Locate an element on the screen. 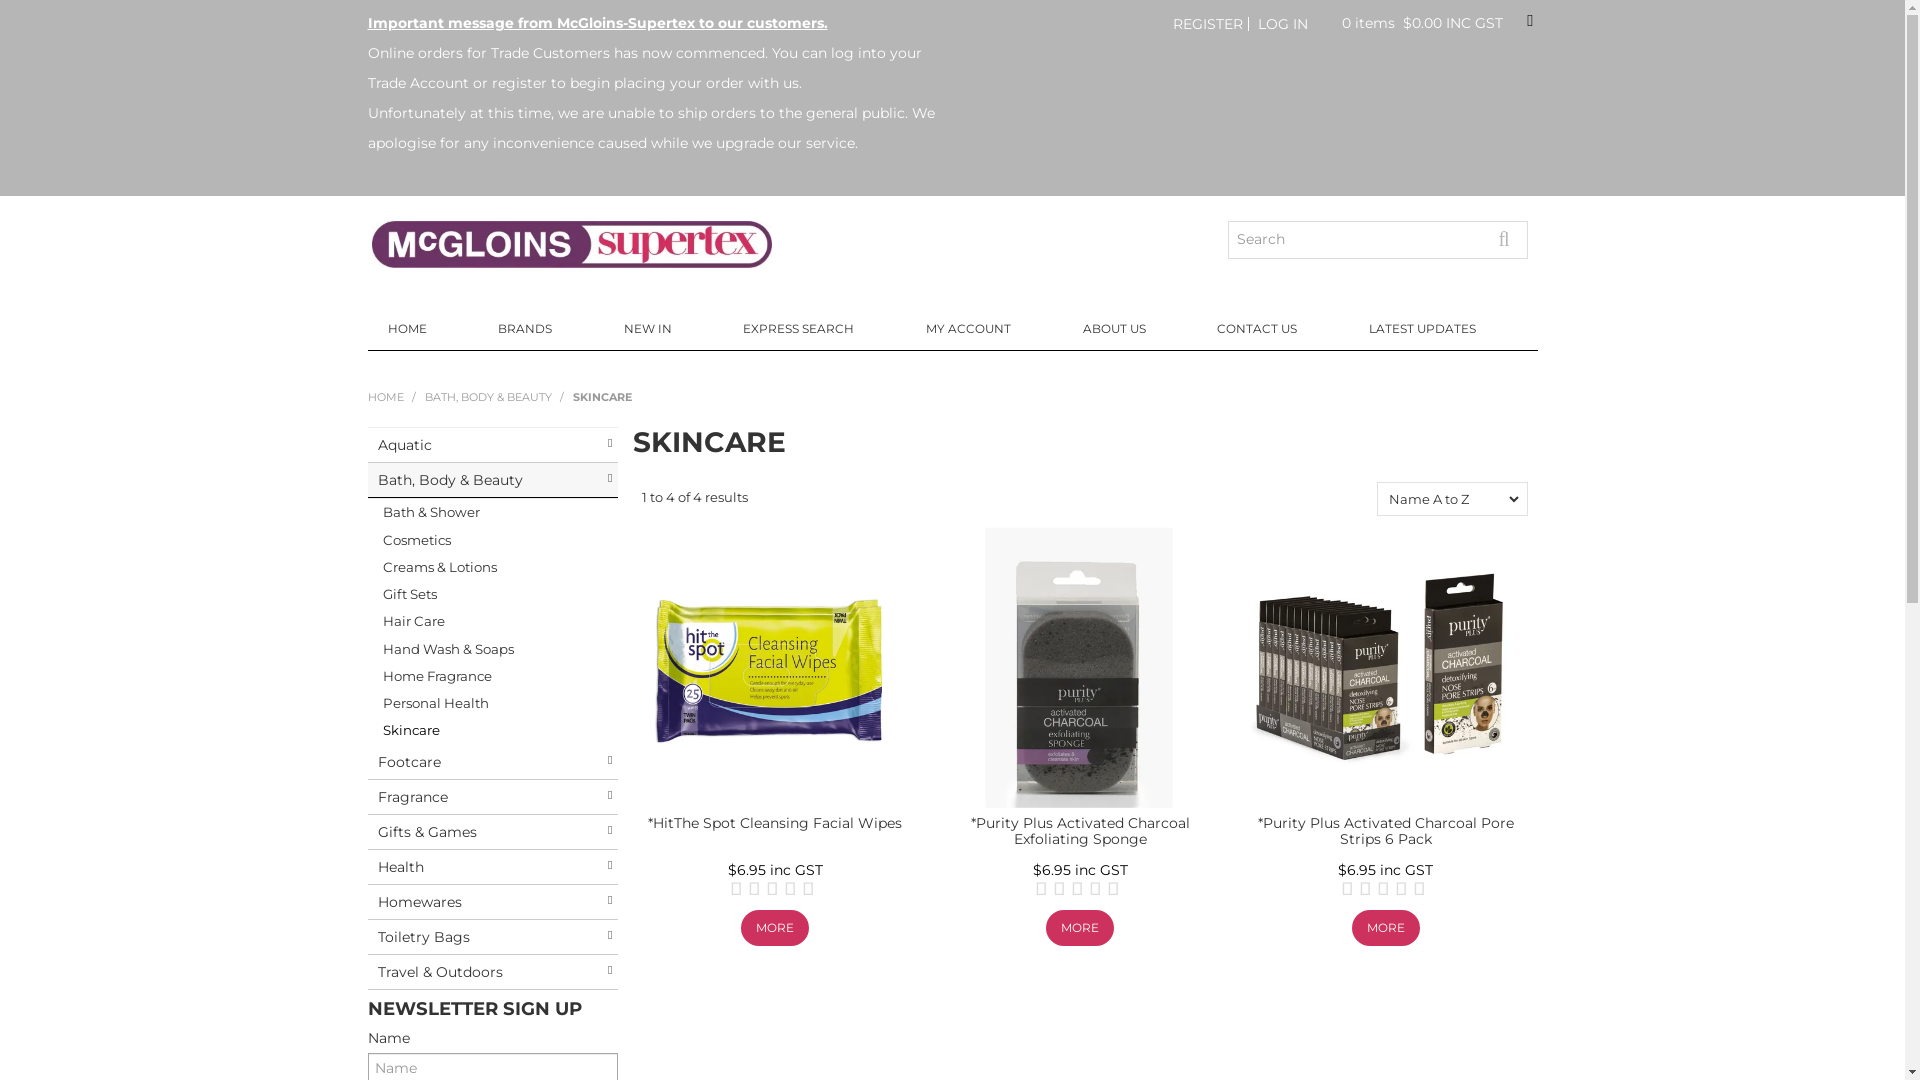 The height and width of the screenshot is (1080, 1920). Hair Care is located at coordinates (493, 621).